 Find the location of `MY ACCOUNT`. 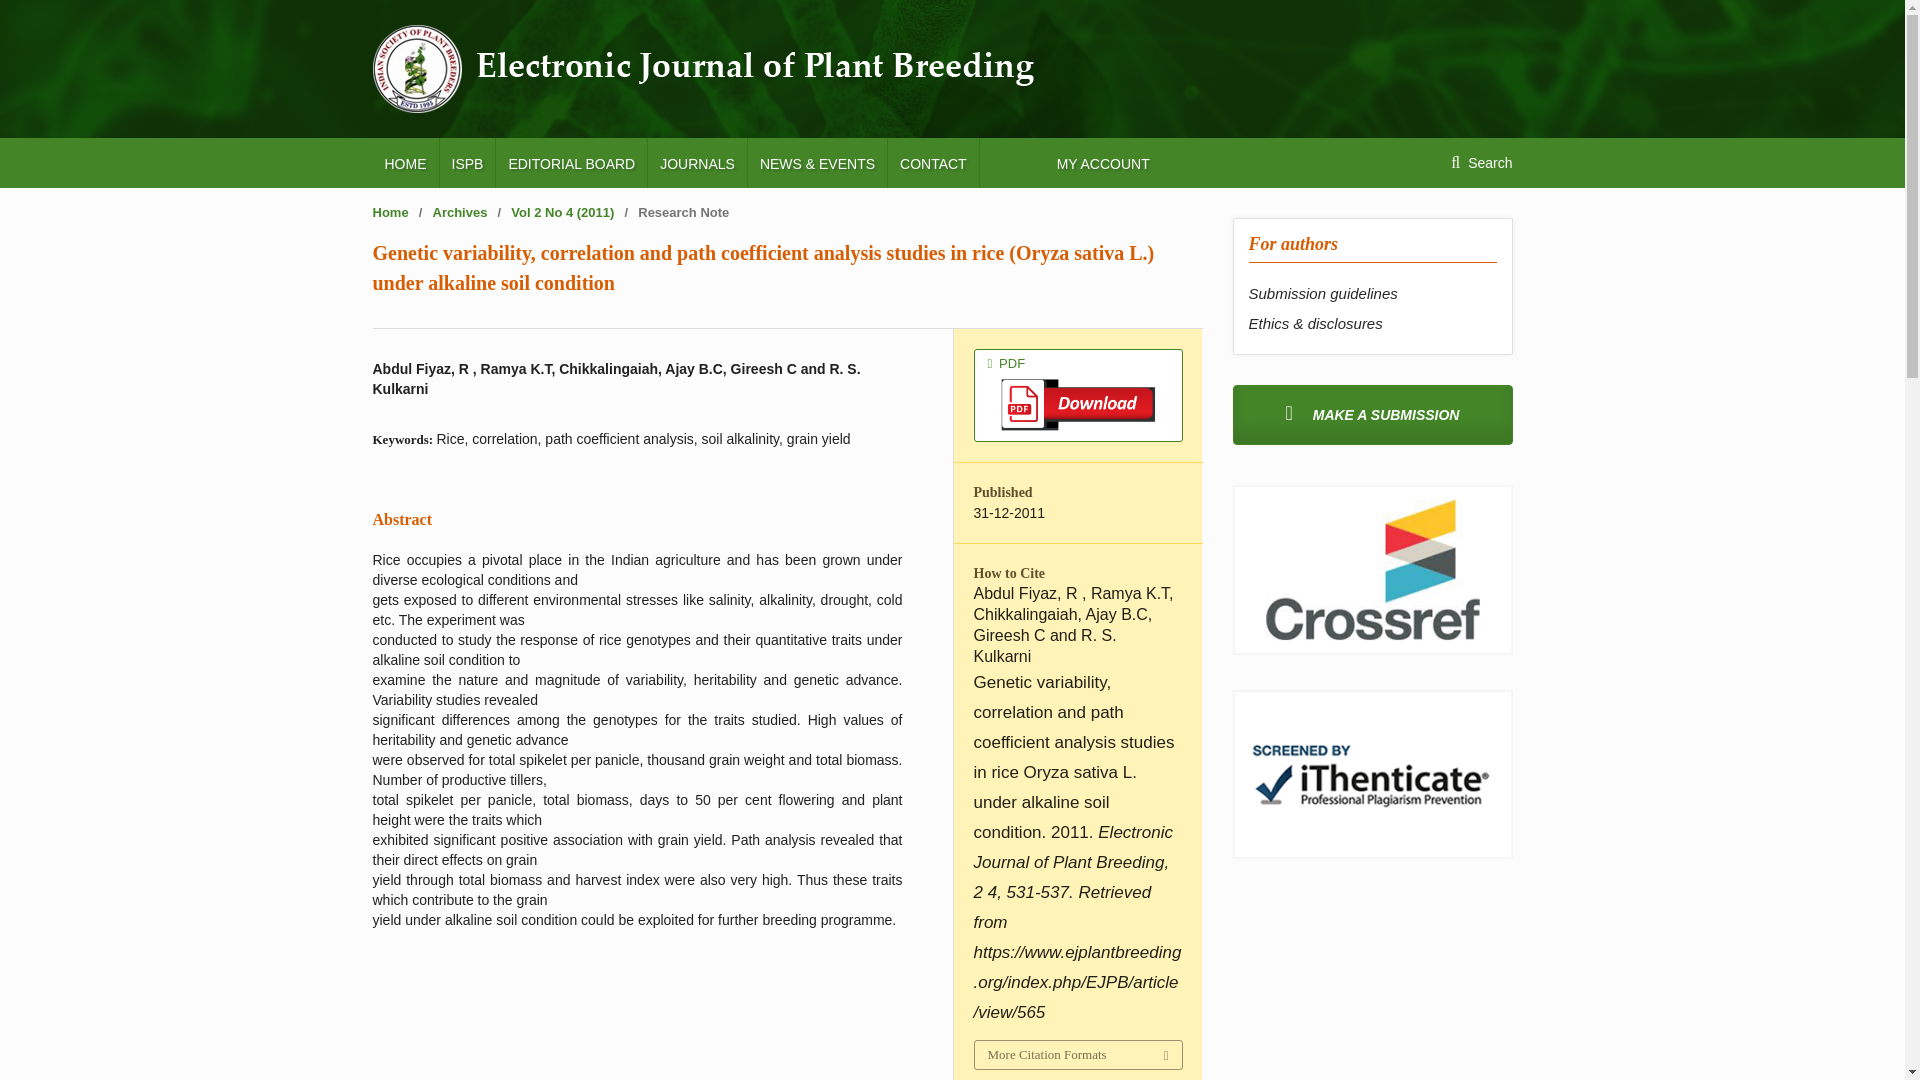

MY ACCOUNT is located at coordinates (1102, 162).